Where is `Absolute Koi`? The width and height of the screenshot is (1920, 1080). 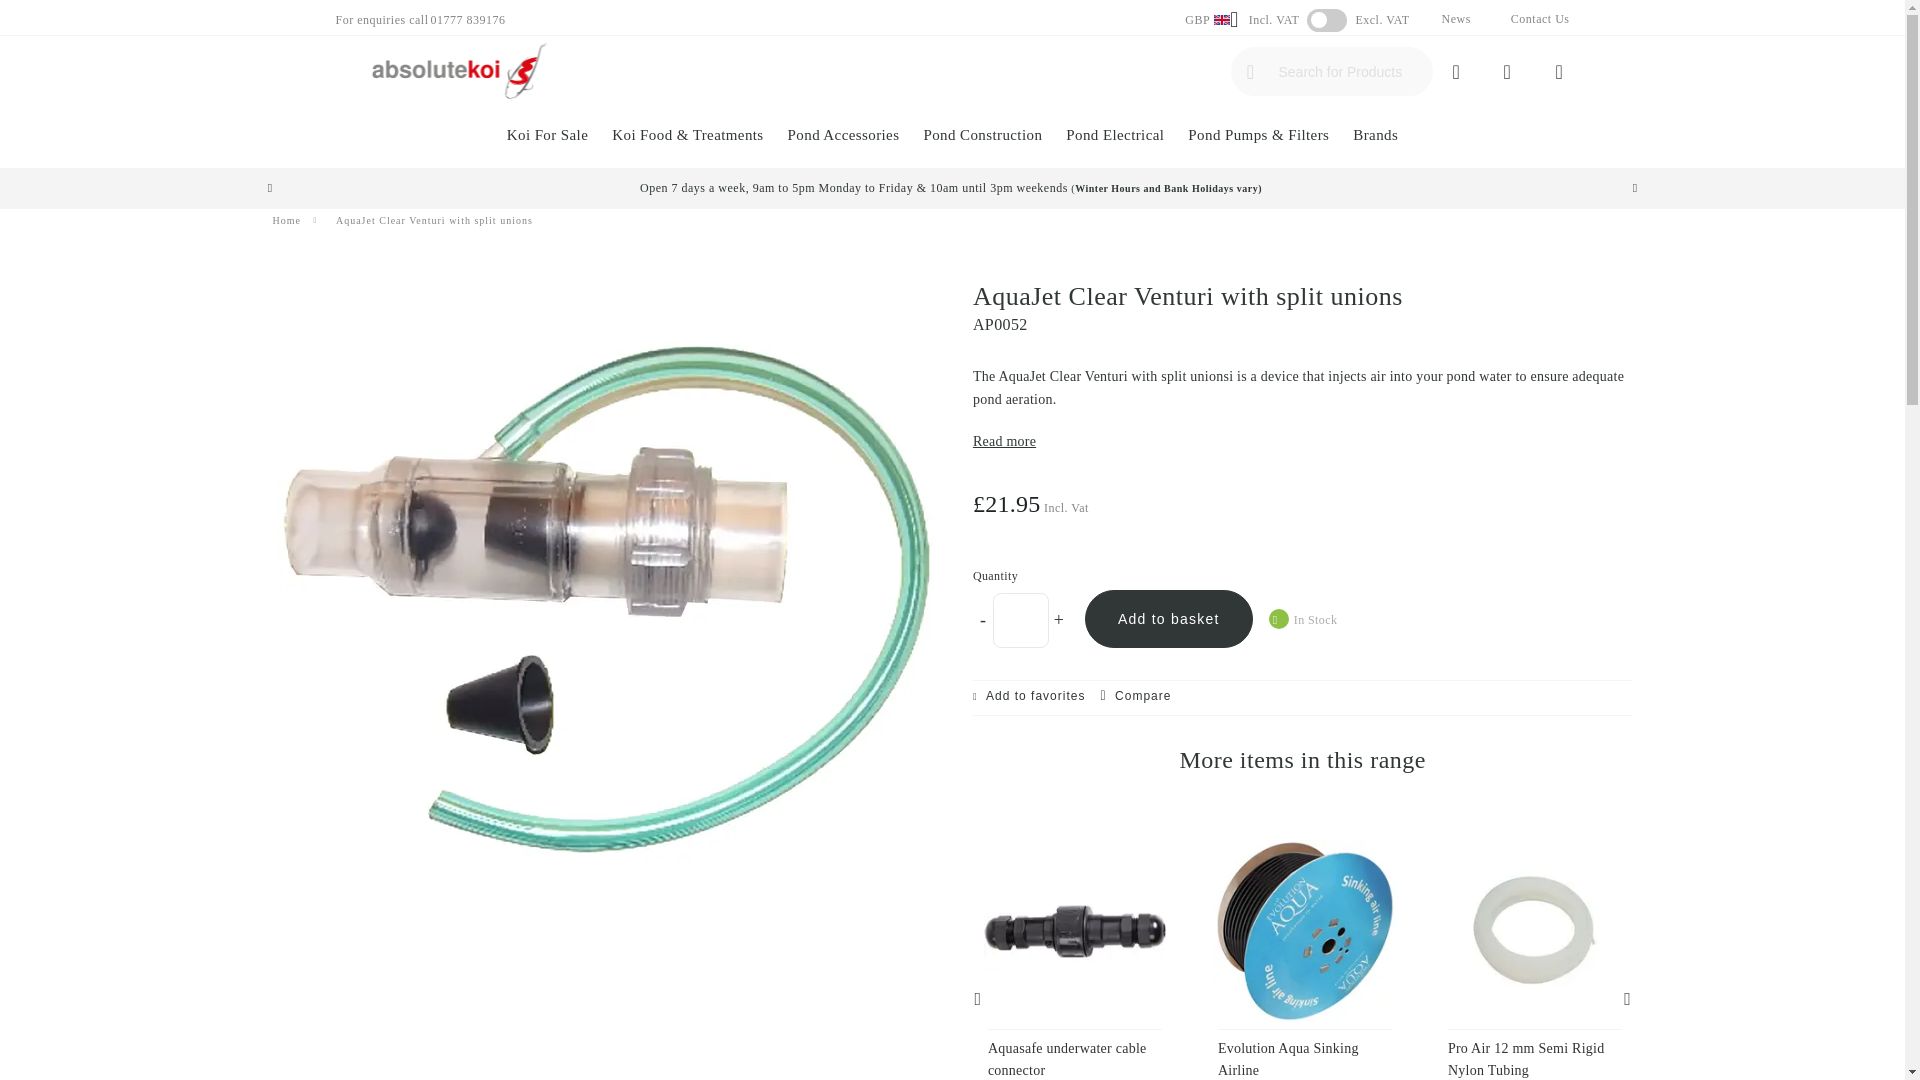 Absolute Koi is located at coordinates (462, 70).